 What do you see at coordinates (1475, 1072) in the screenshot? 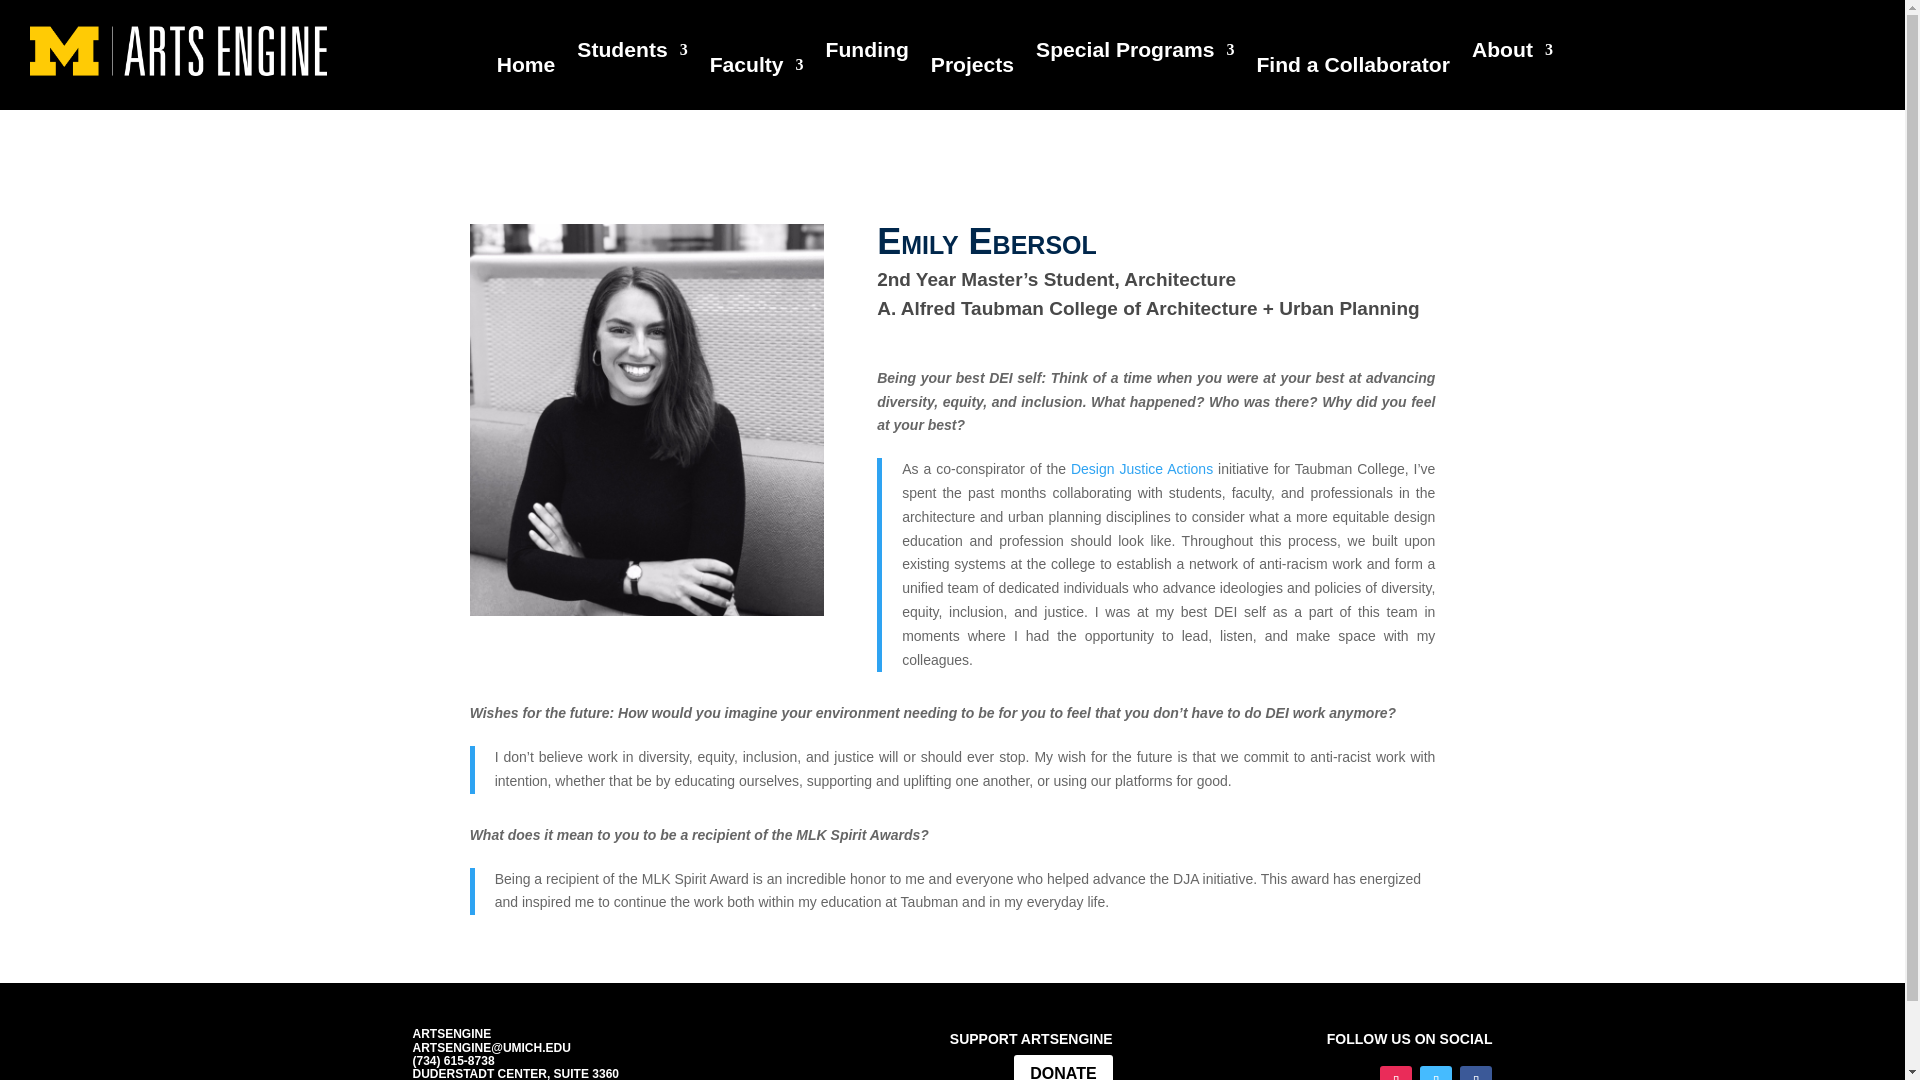
I see `Follow on Facebook` at bounding box center [1475, 1072].